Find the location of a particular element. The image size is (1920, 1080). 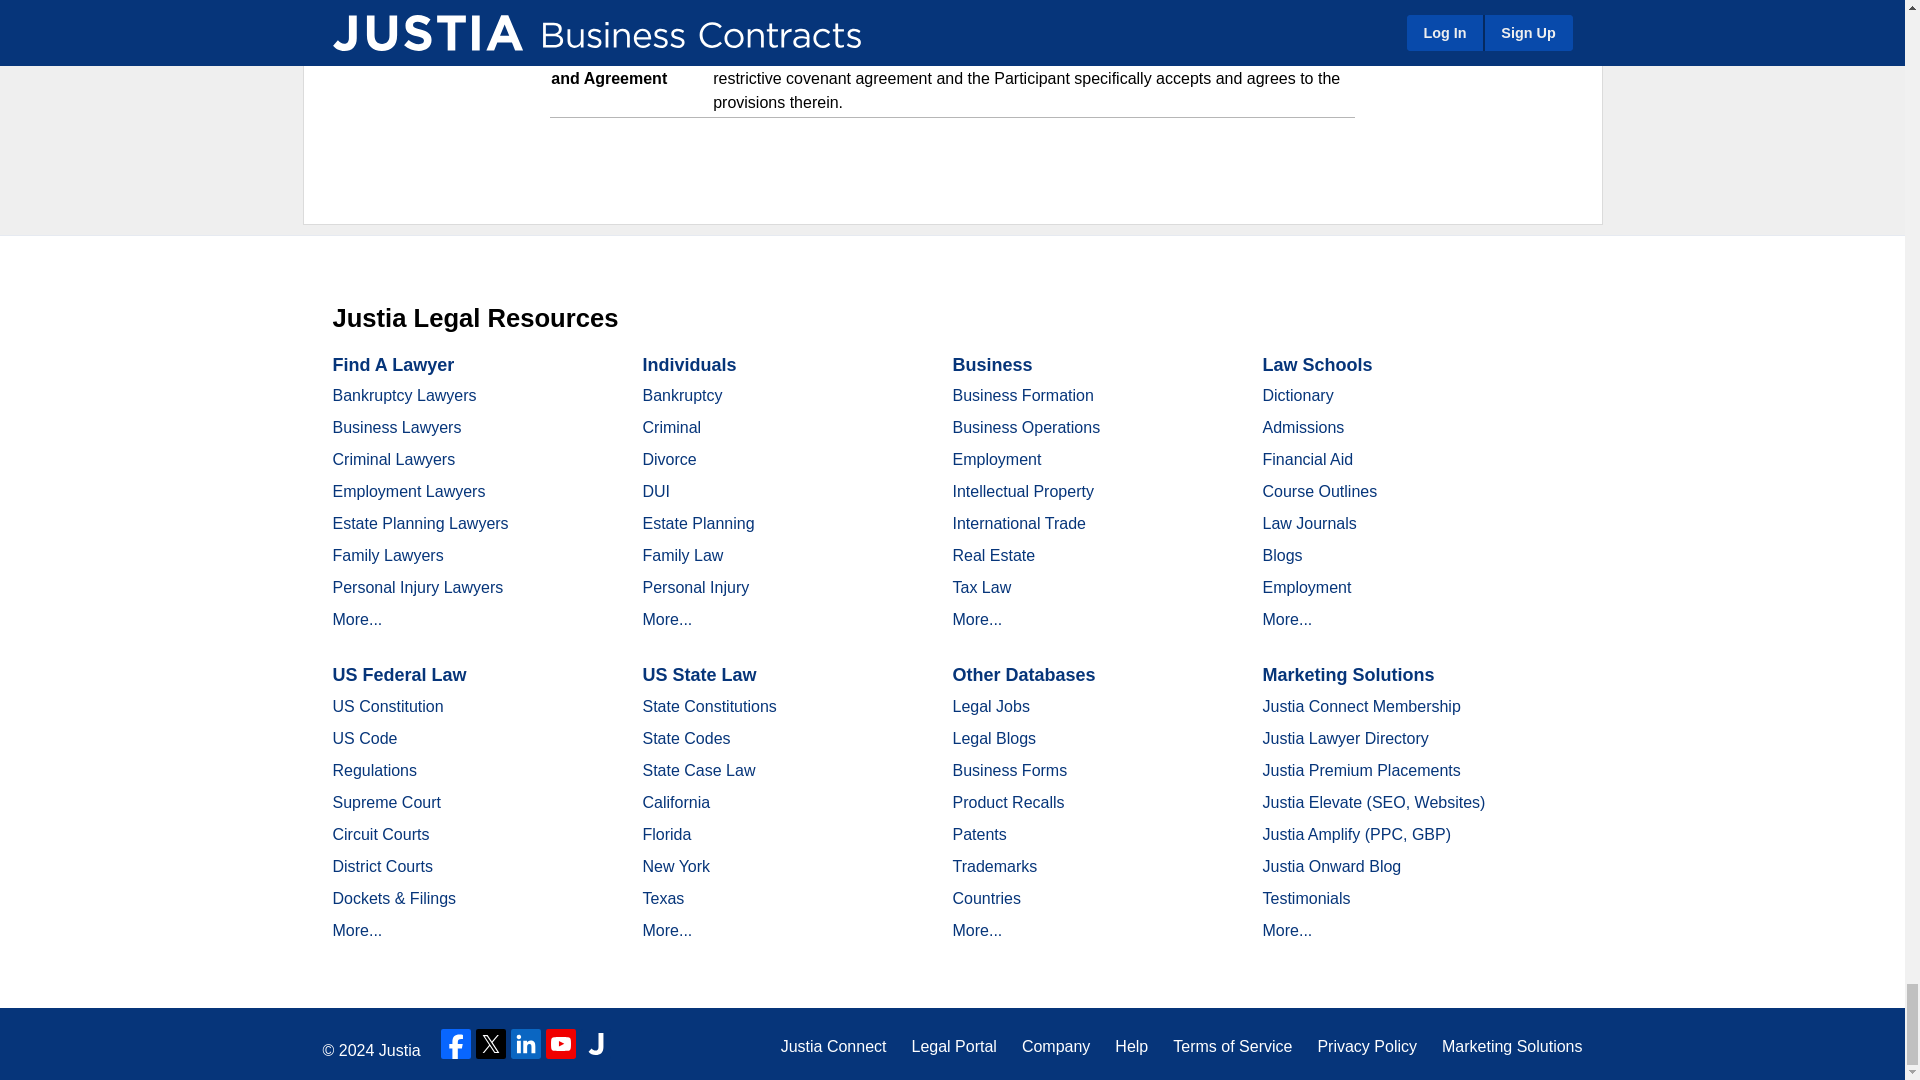

Employment Lawyers is located at coordinates (408, 491).